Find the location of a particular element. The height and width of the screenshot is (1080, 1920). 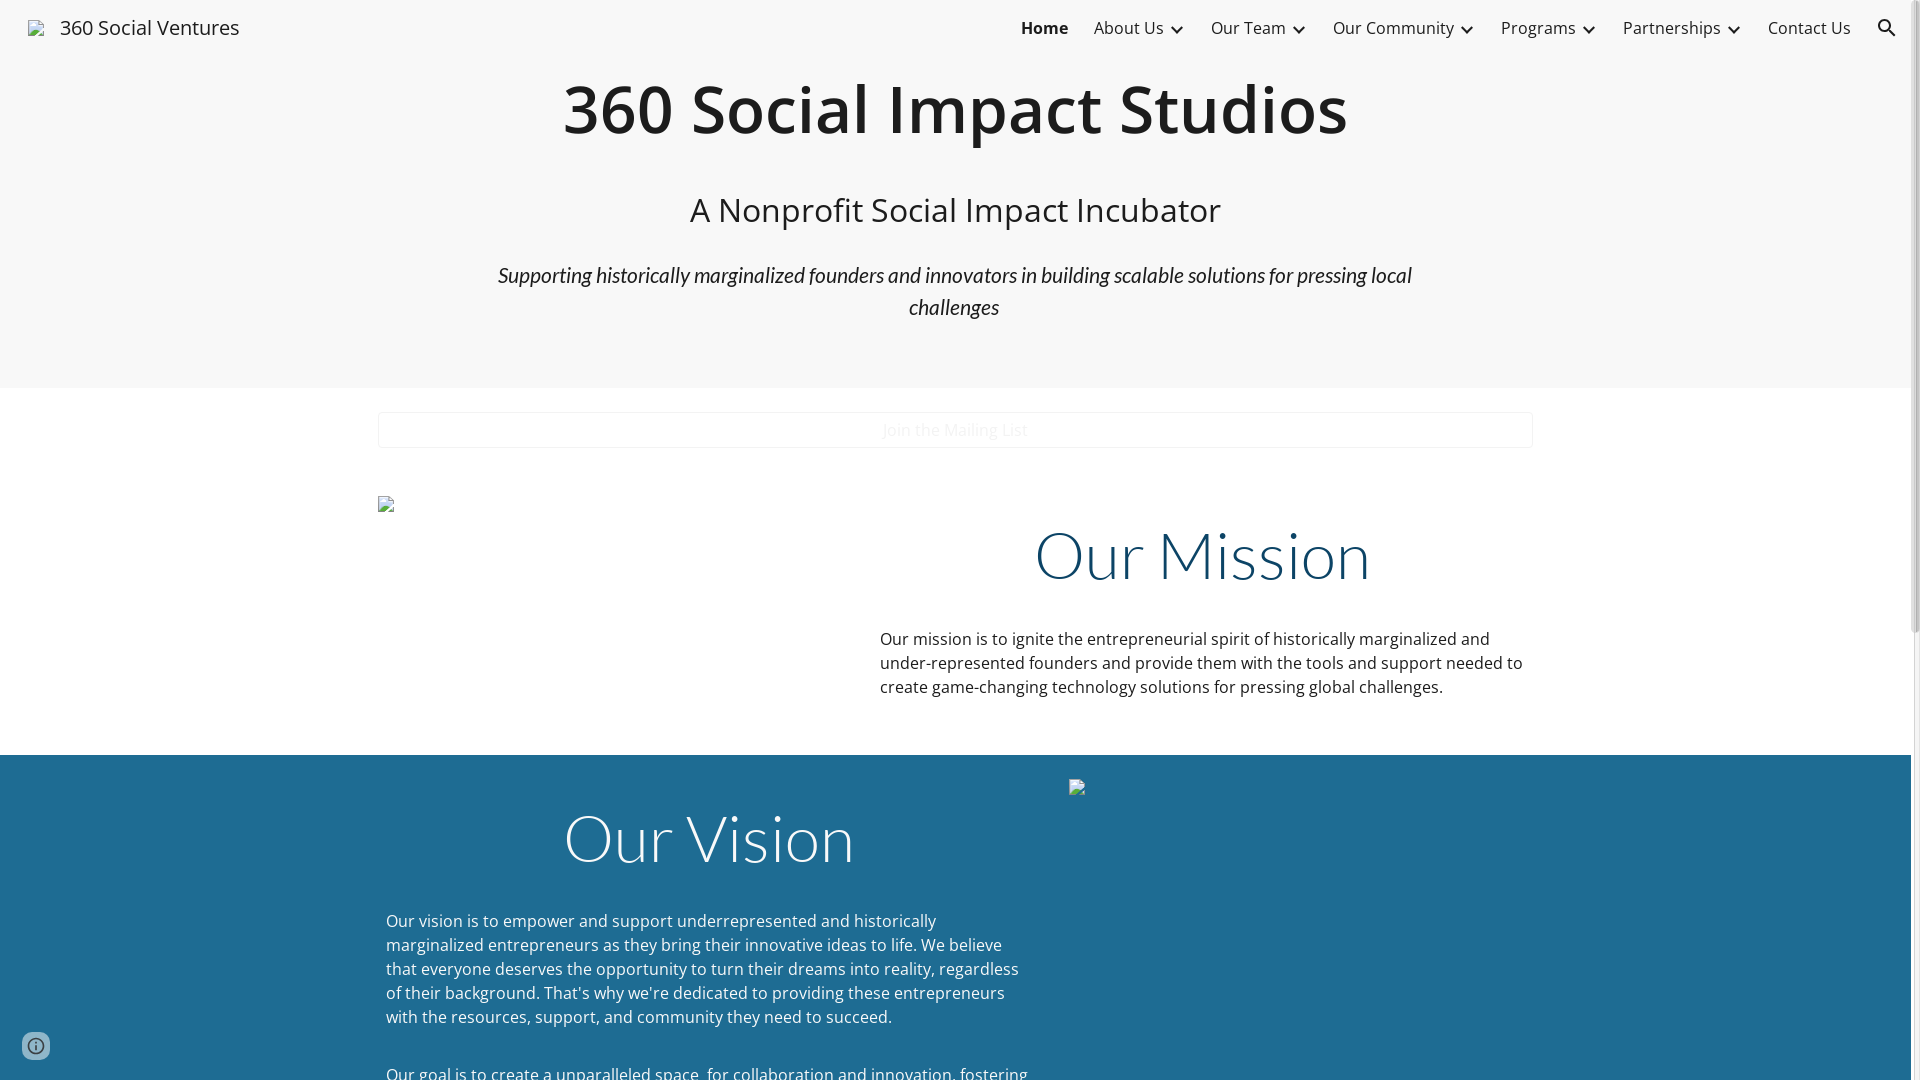

Contact Us is located at coordinates (1810, 28).